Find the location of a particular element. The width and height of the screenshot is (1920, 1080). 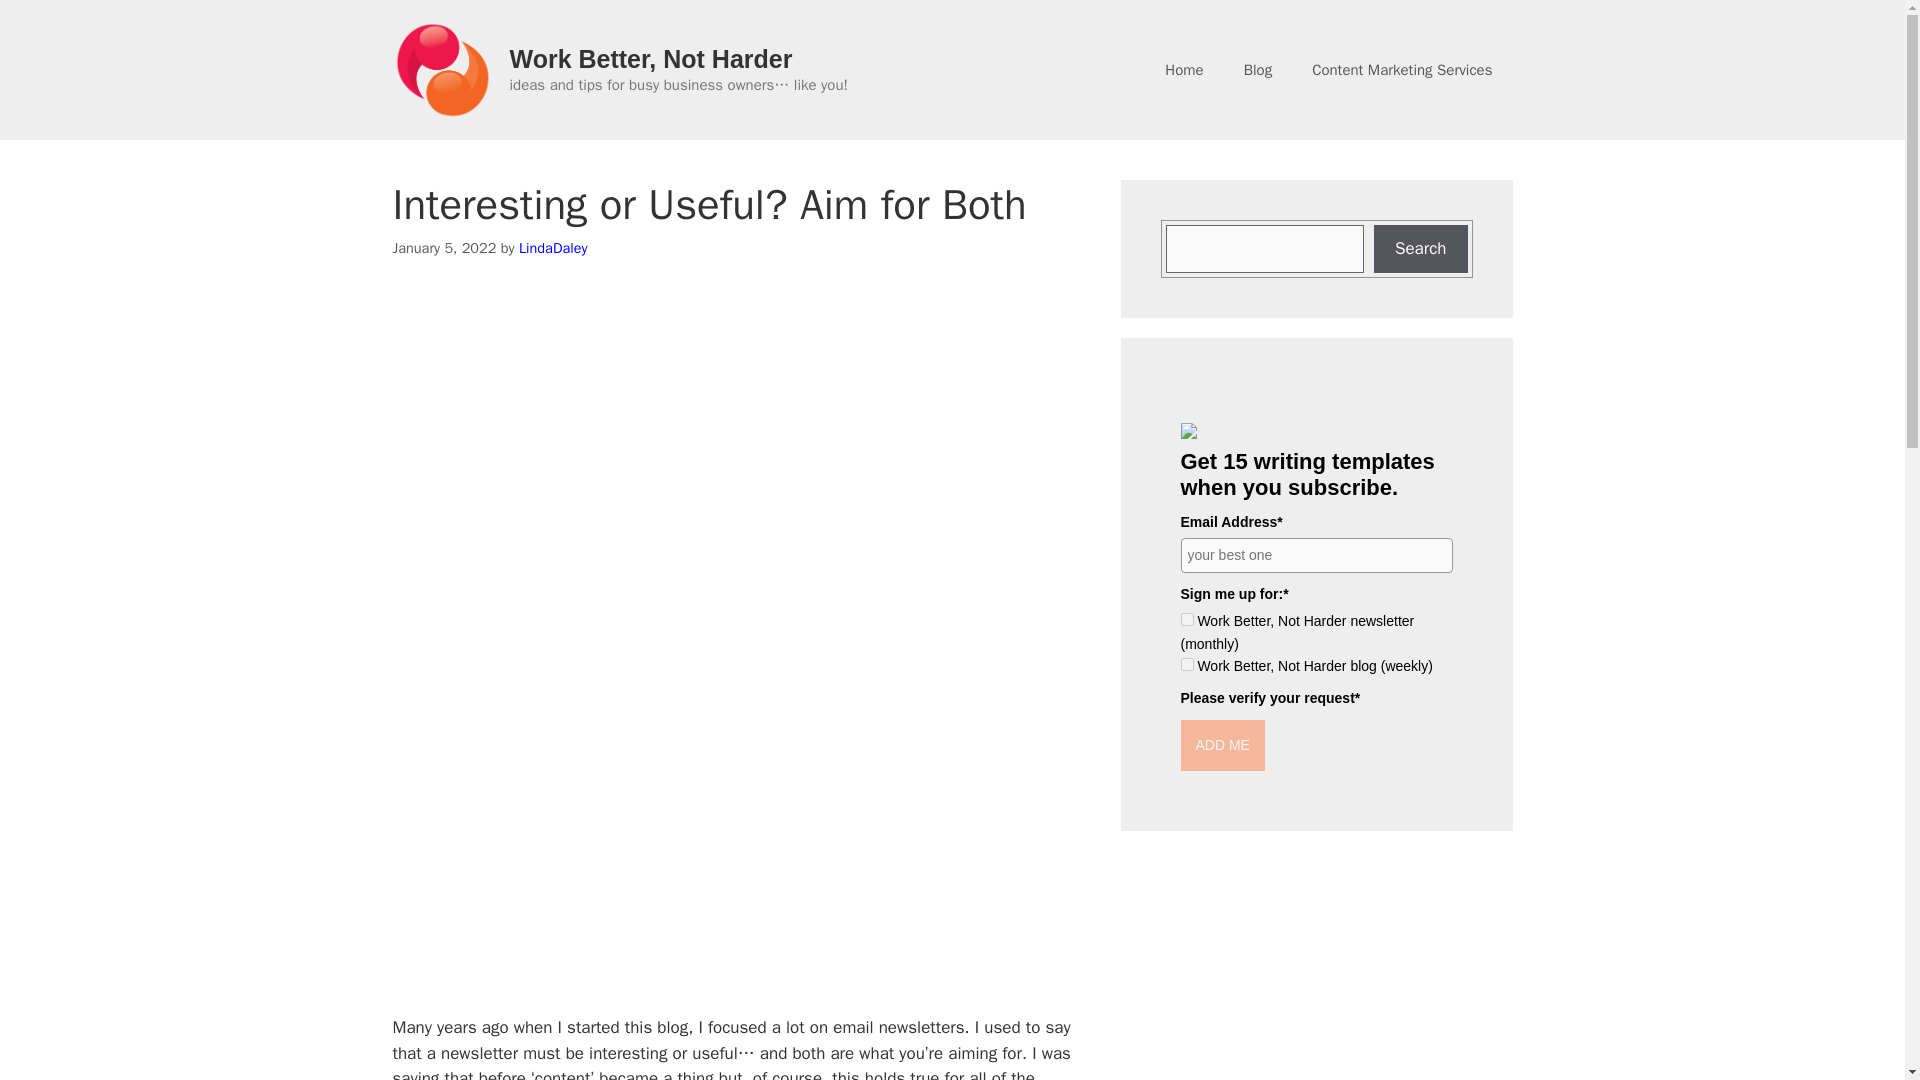

Home is located at coordinates (1184, 70).